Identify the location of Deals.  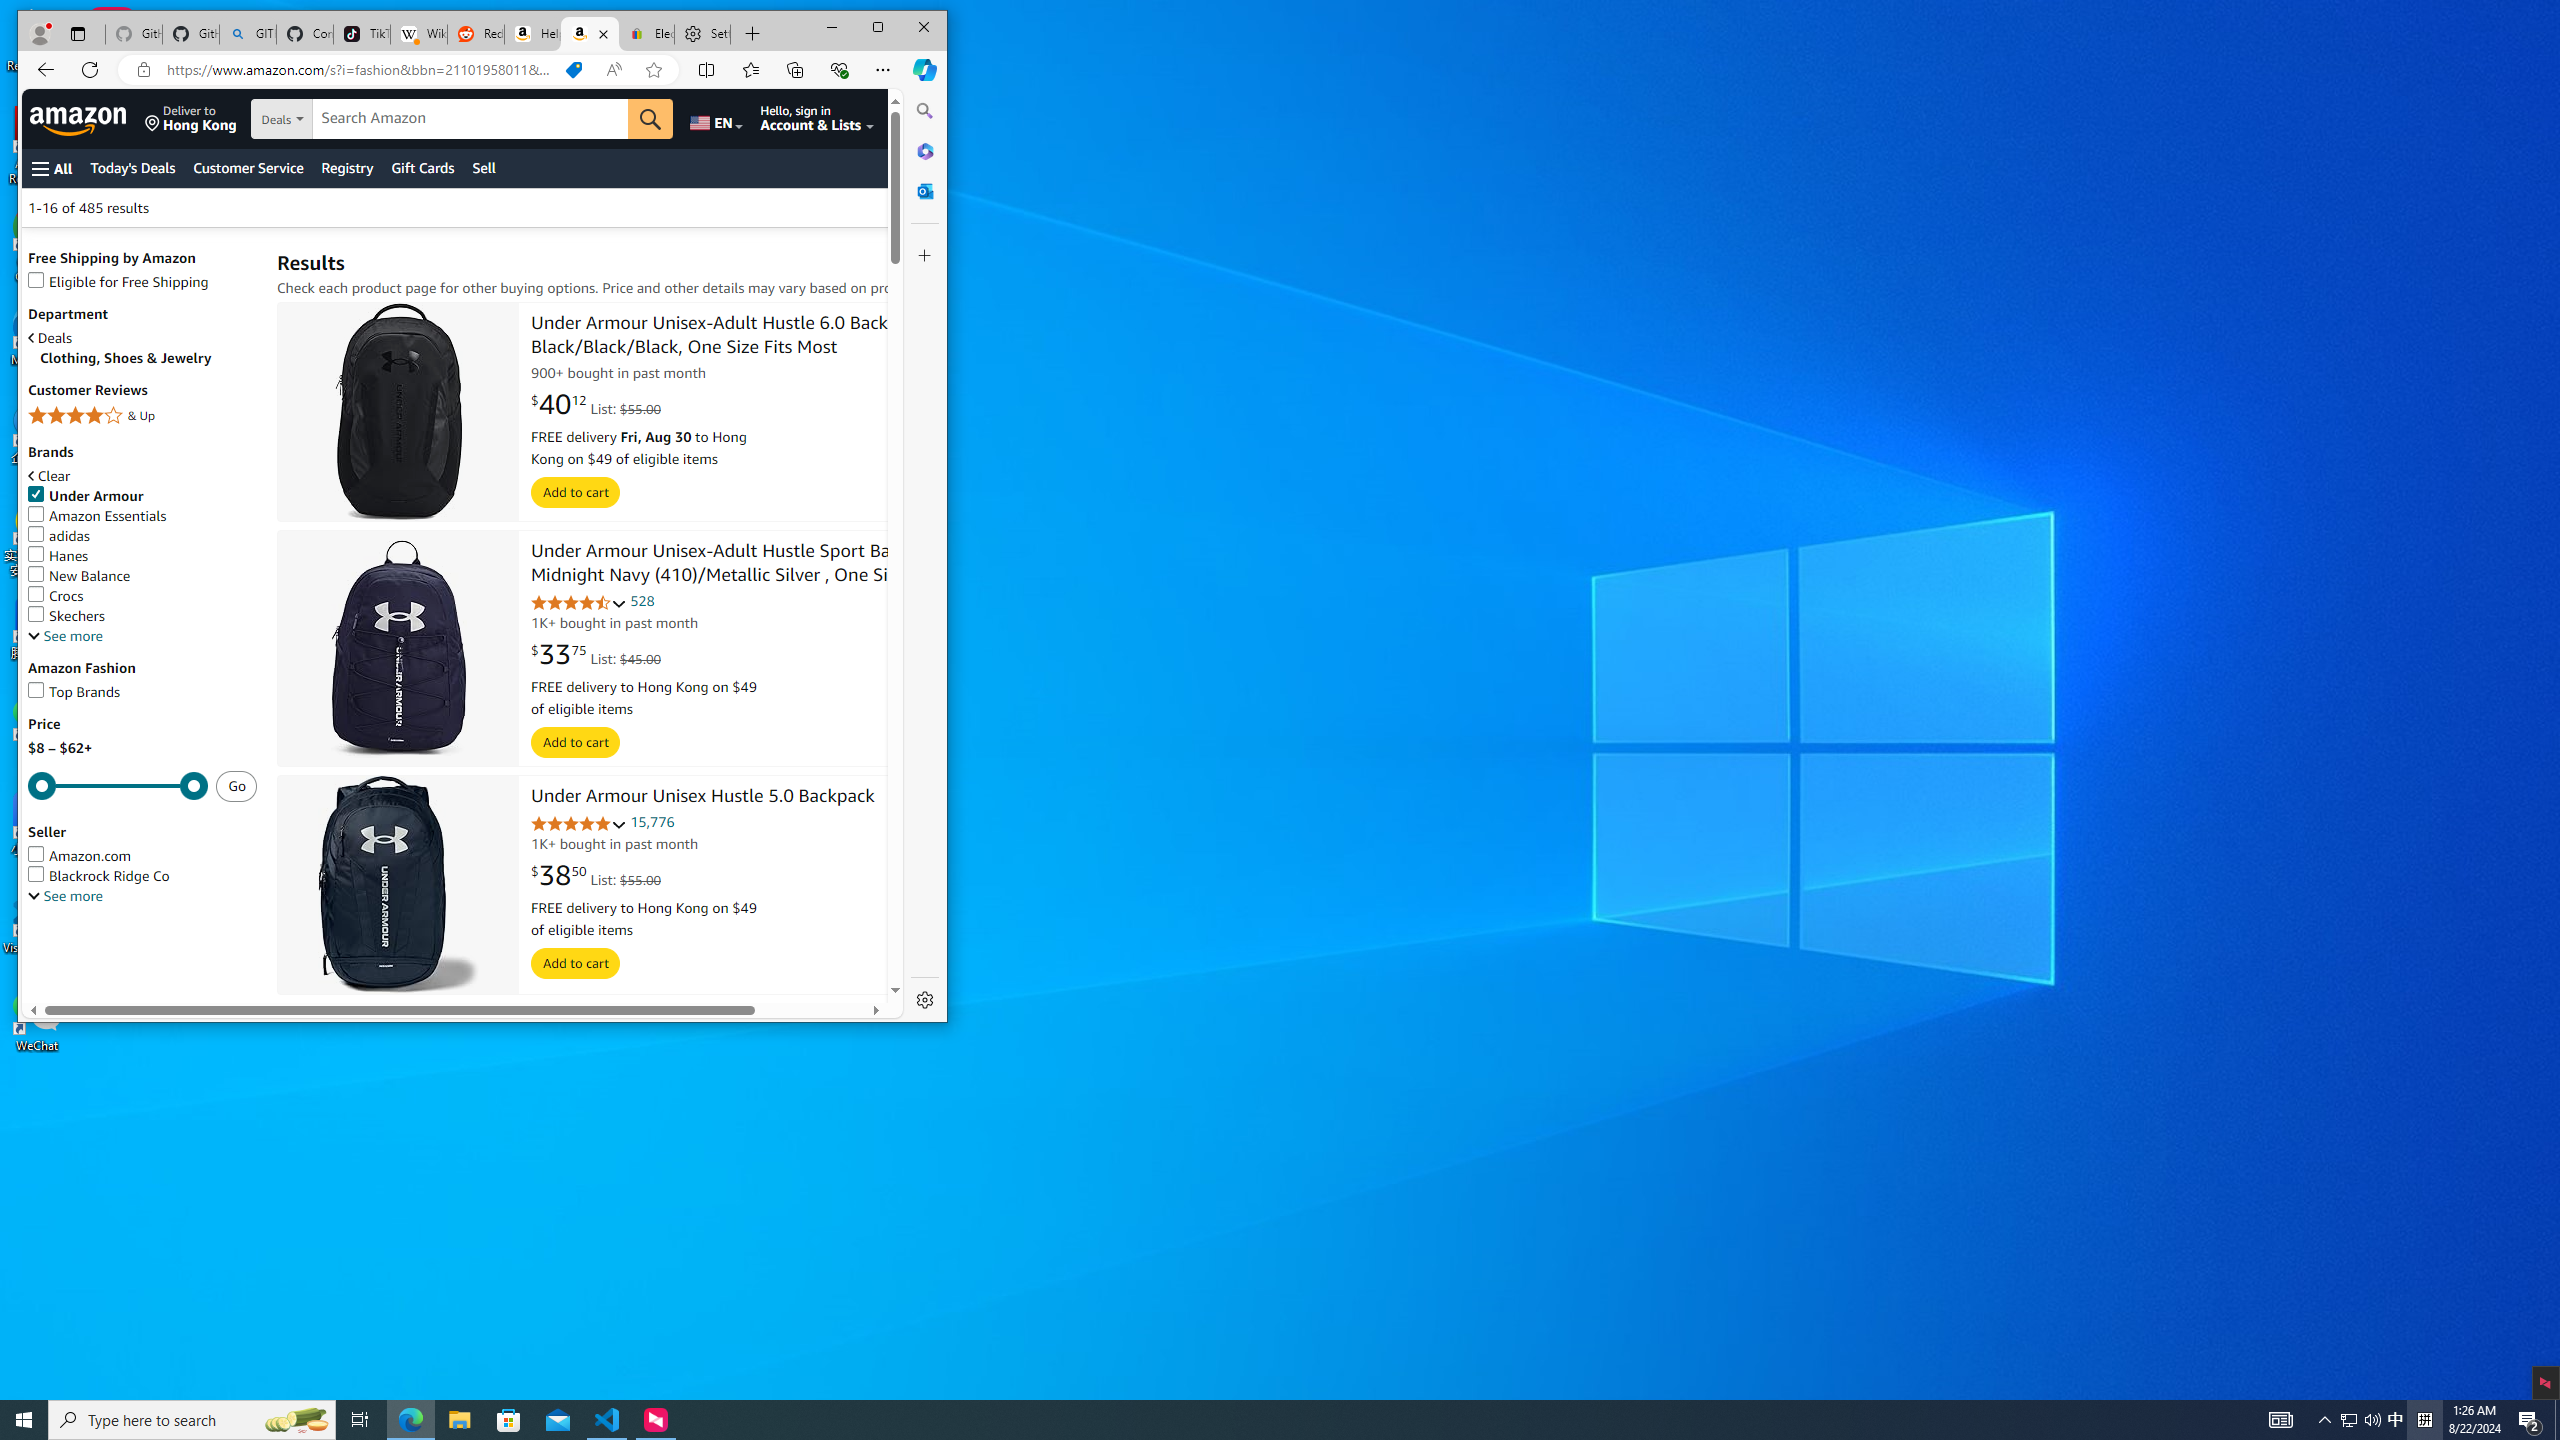
(51, 338).